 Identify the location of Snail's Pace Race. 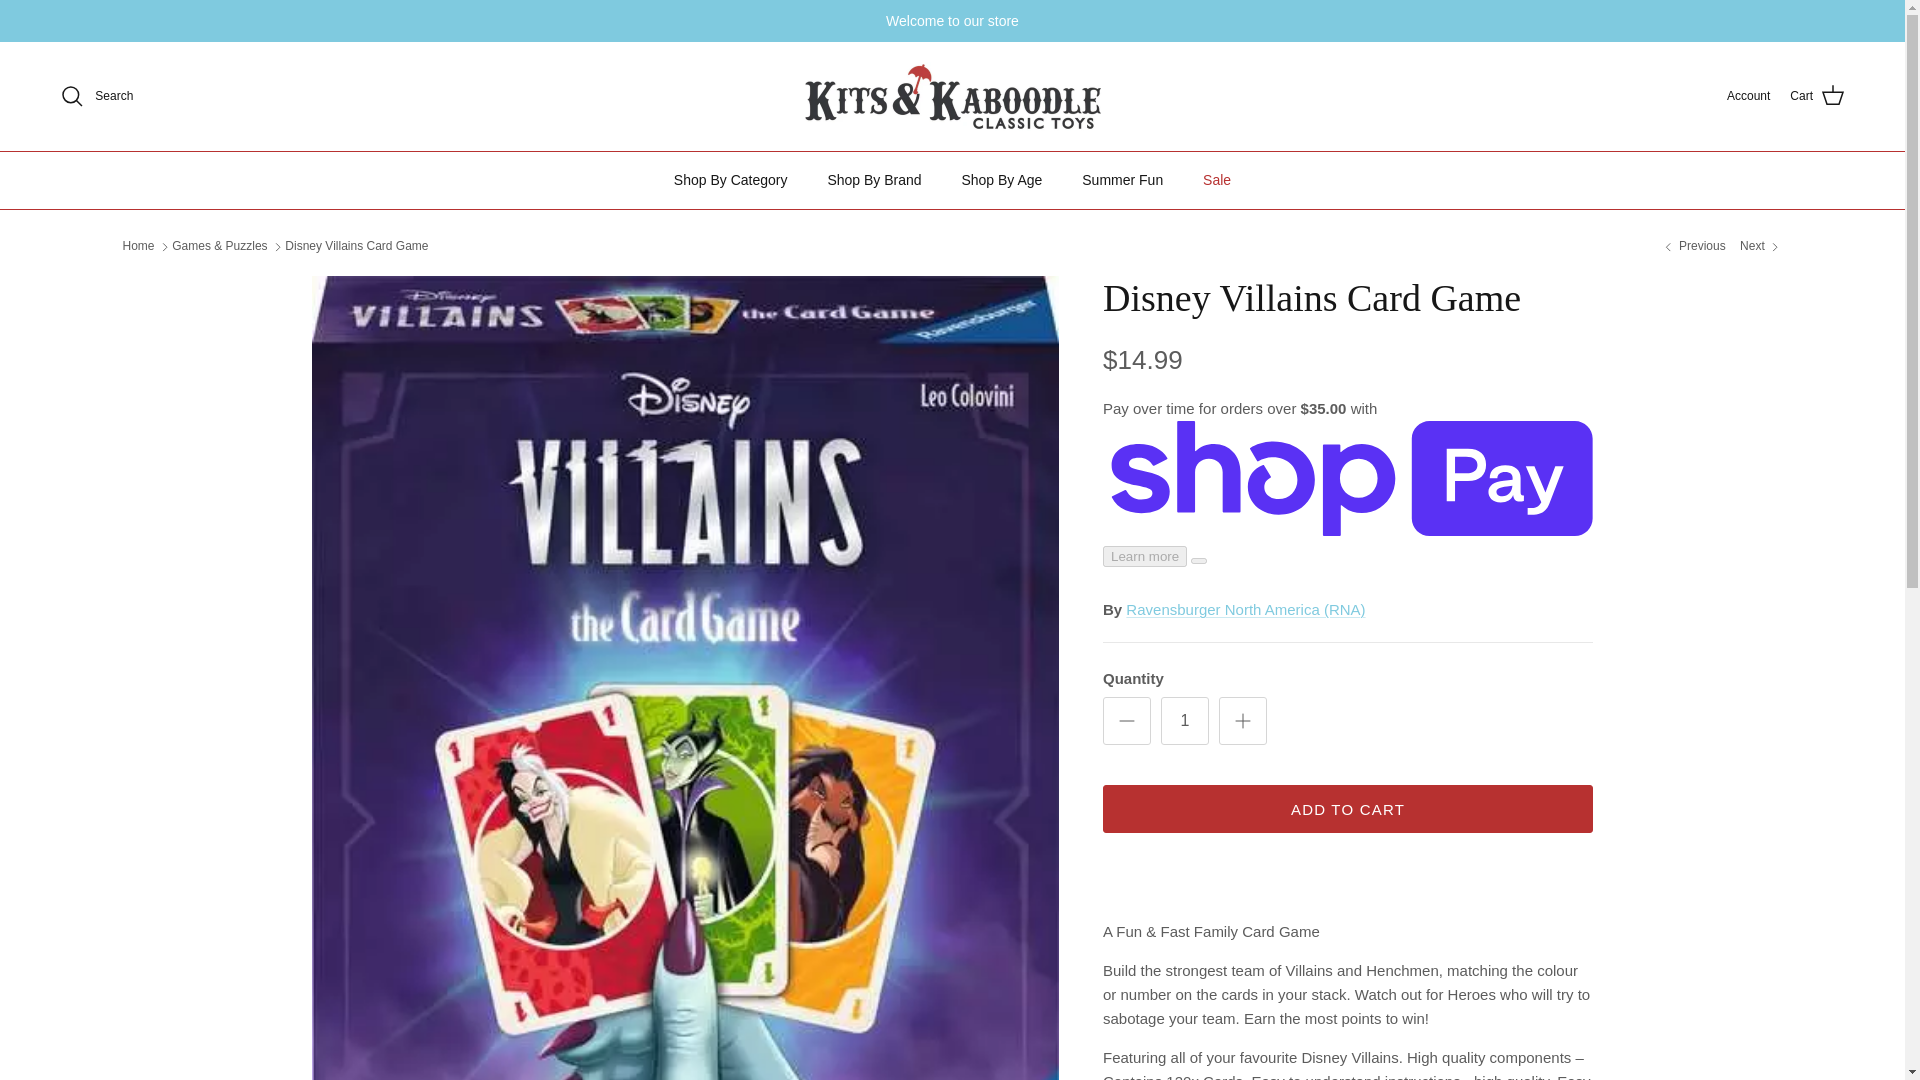
(1692, 246).